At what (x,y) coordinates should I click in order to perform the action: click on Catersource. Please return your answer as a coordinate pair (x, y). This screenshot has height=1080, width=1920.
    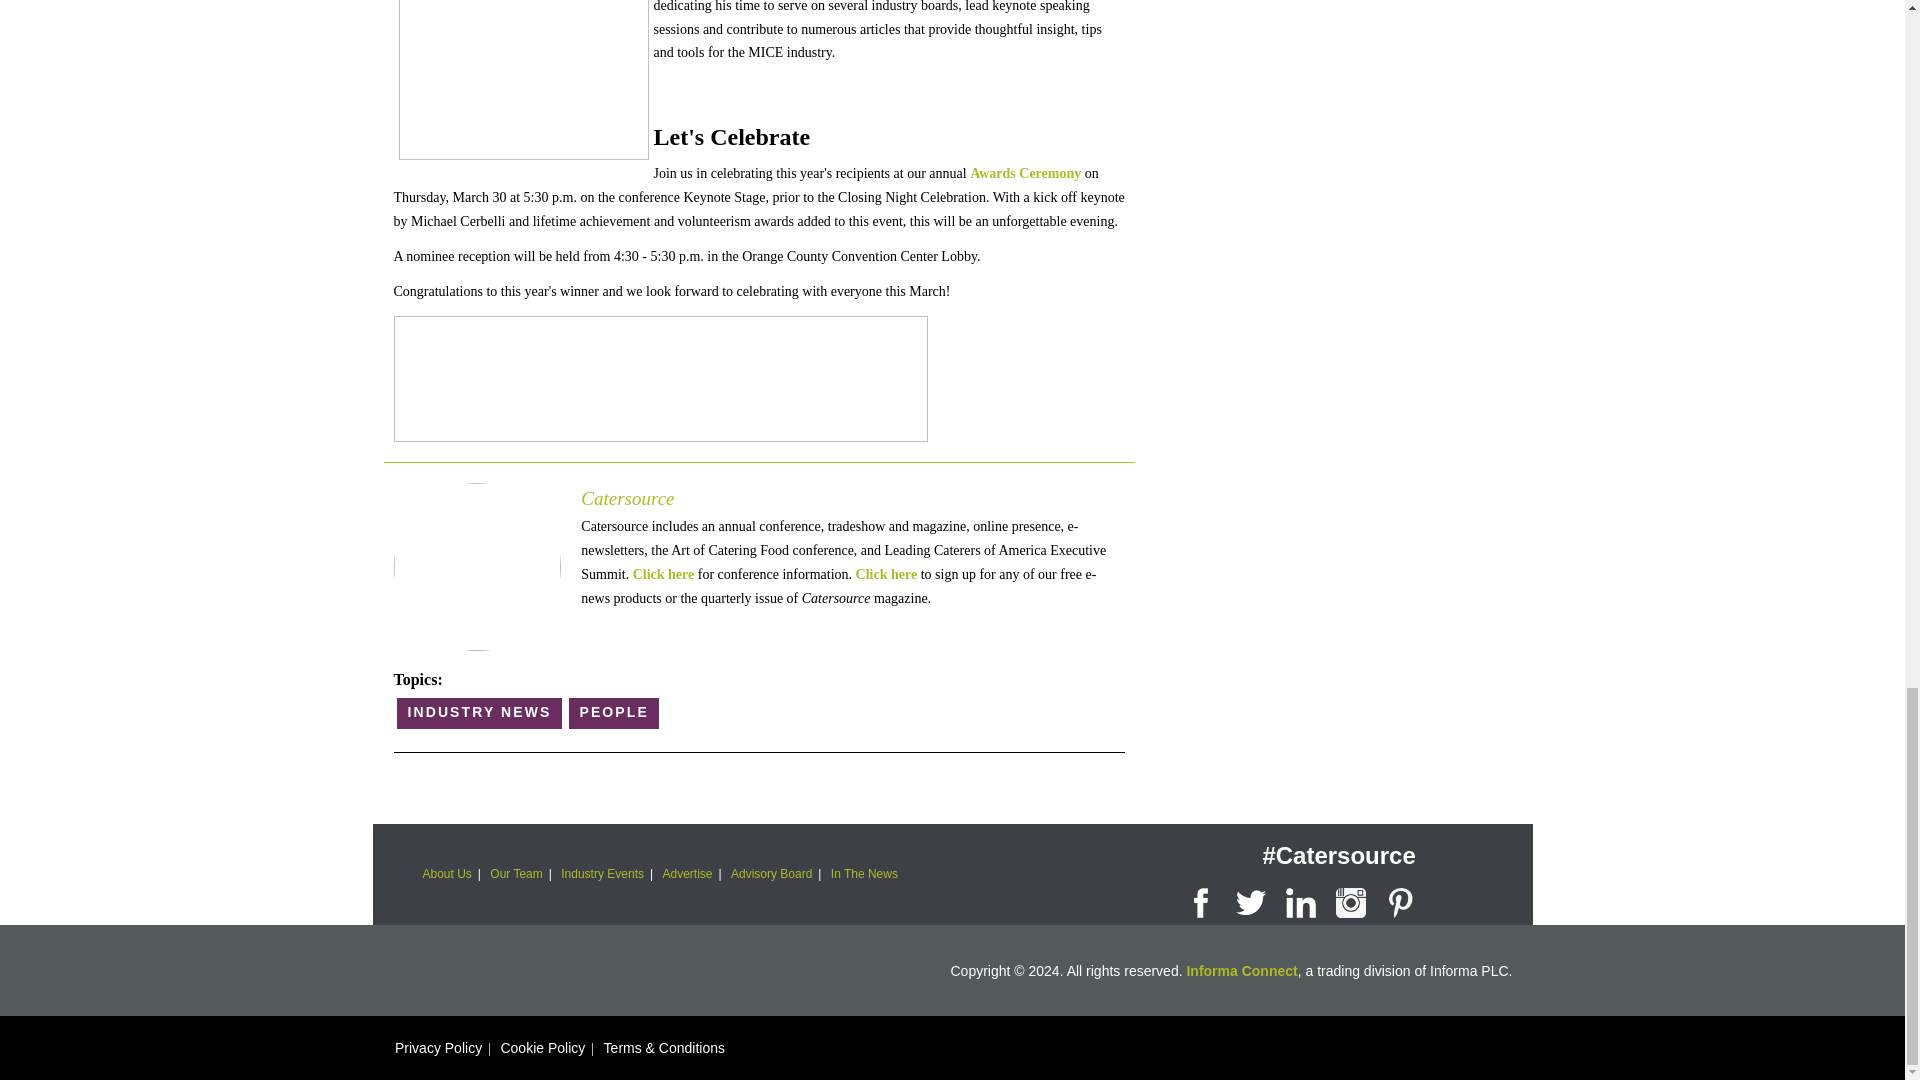
    Looking at the image, I should click on (627, 498).